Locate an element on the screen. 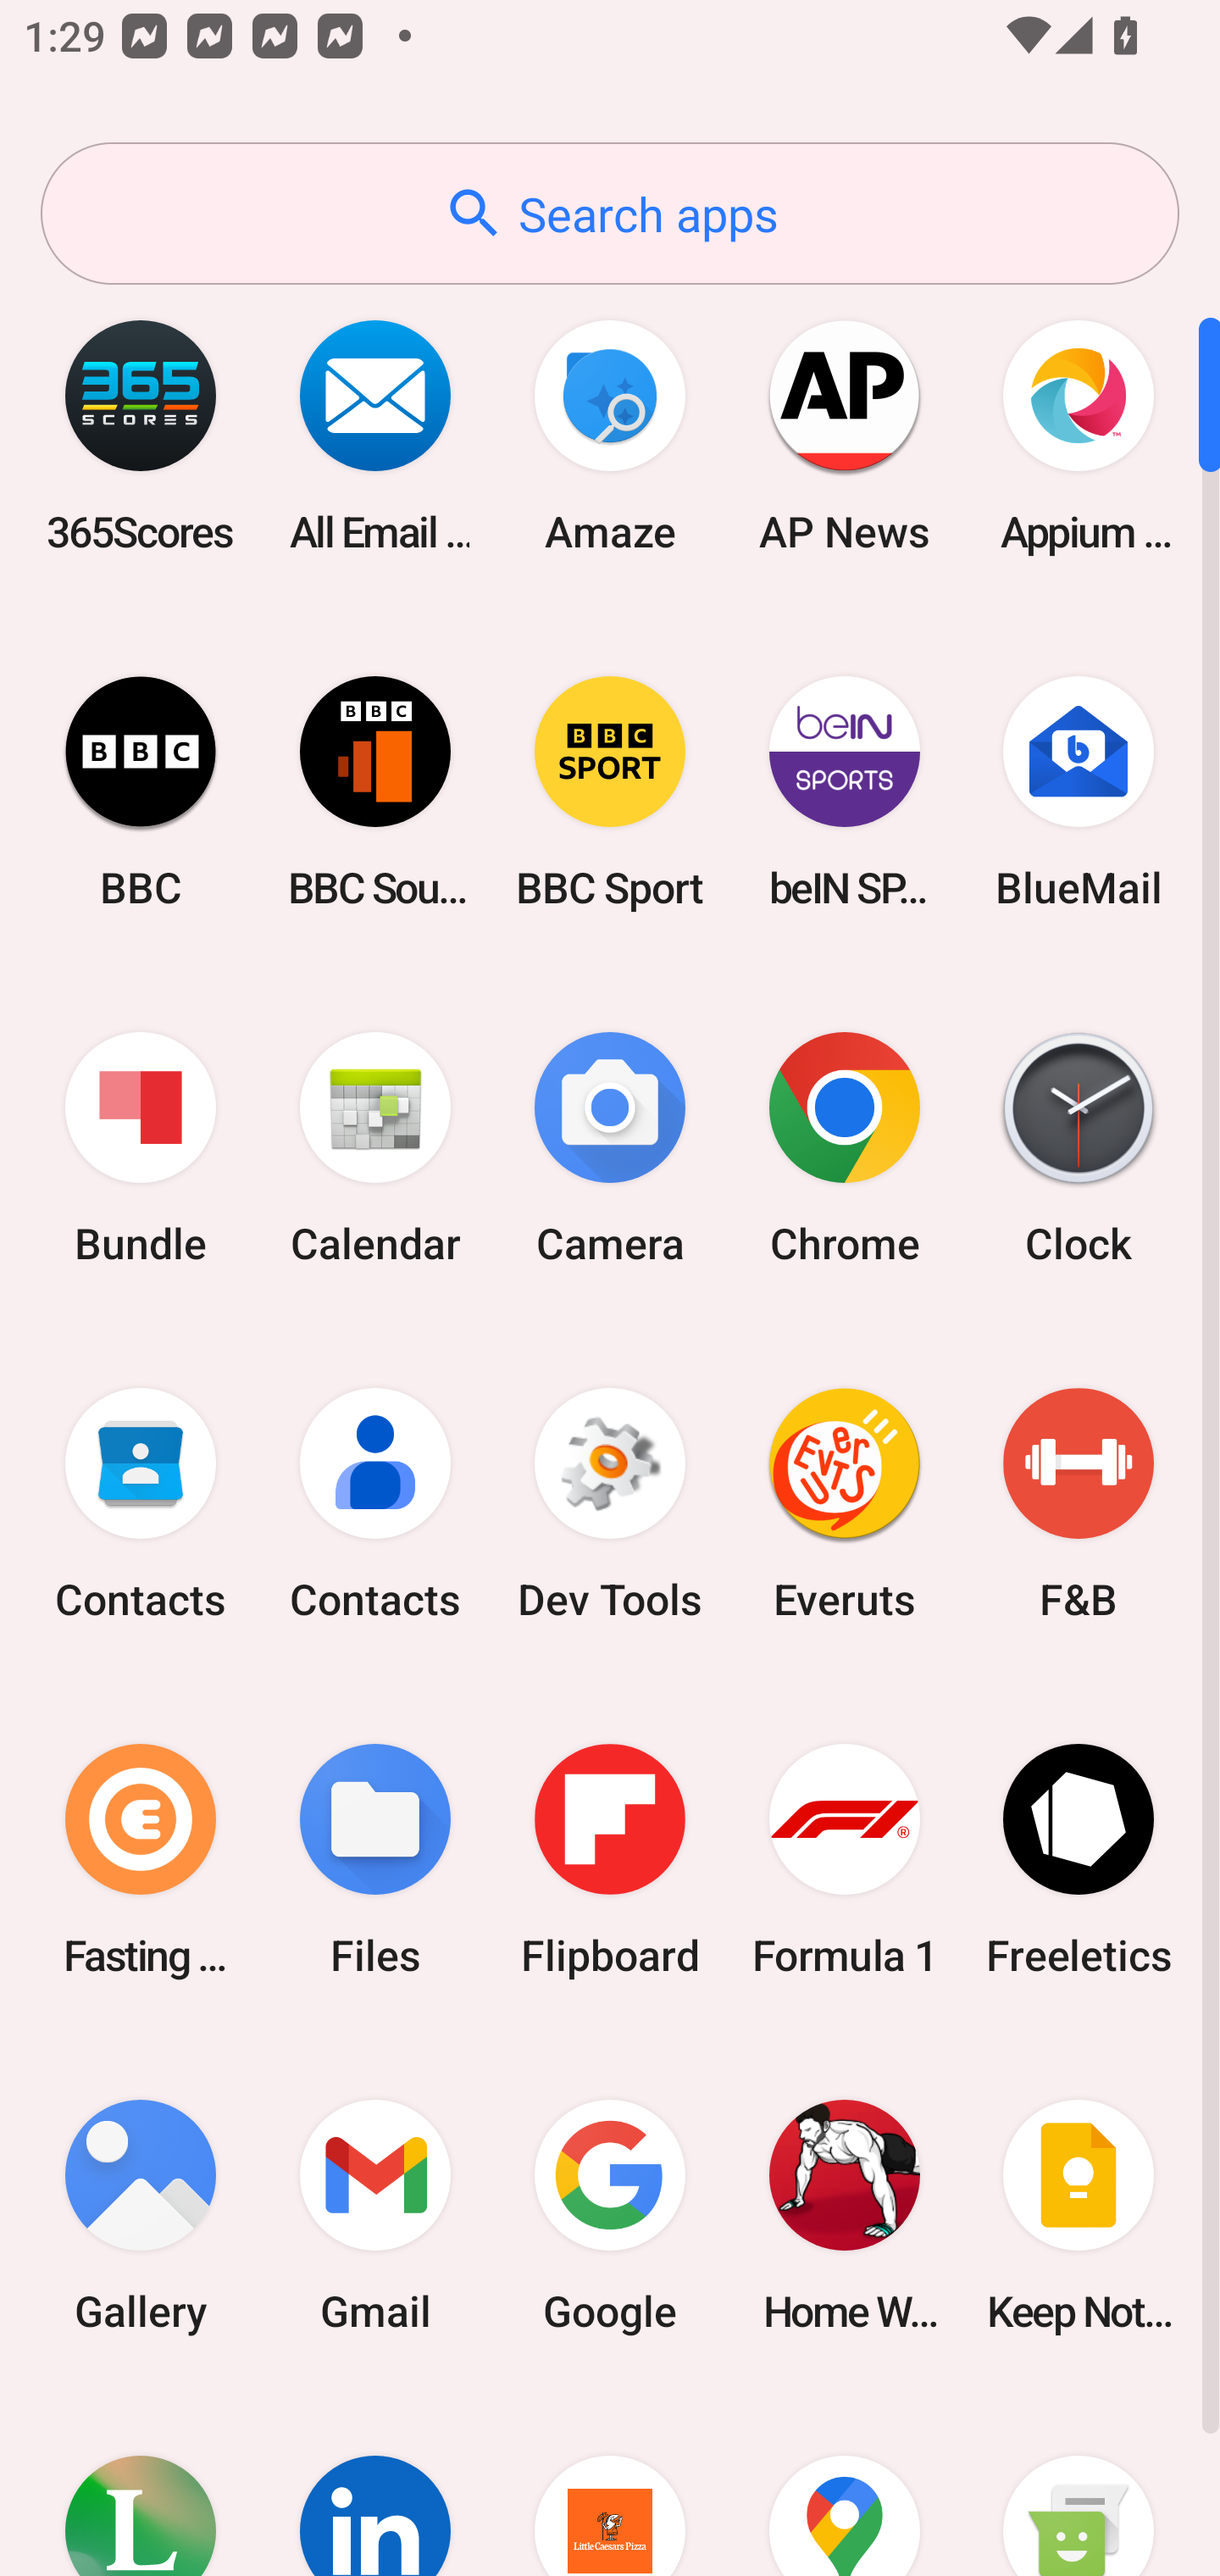  BlueMail is located at coordinates (1079, 791).